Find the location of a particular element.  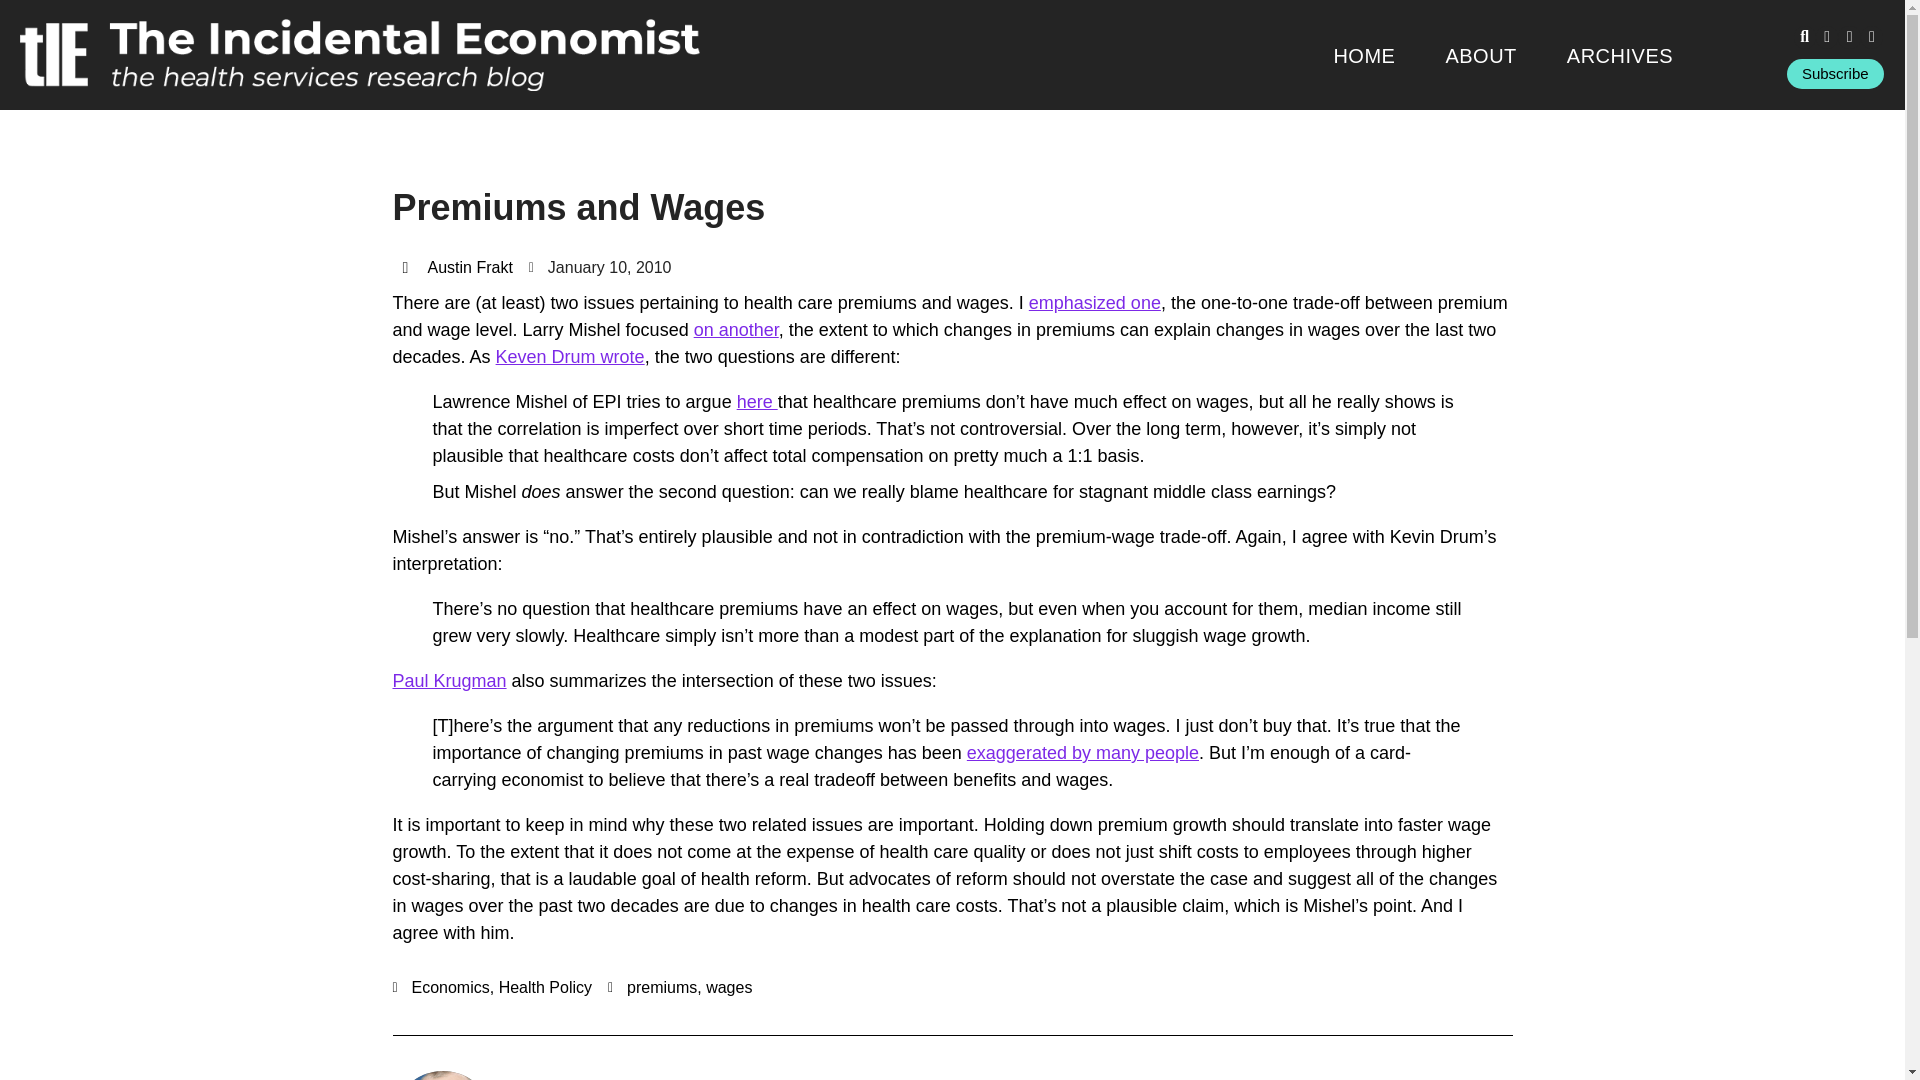

January 10, 2010 is located at coordinates (600, 267).